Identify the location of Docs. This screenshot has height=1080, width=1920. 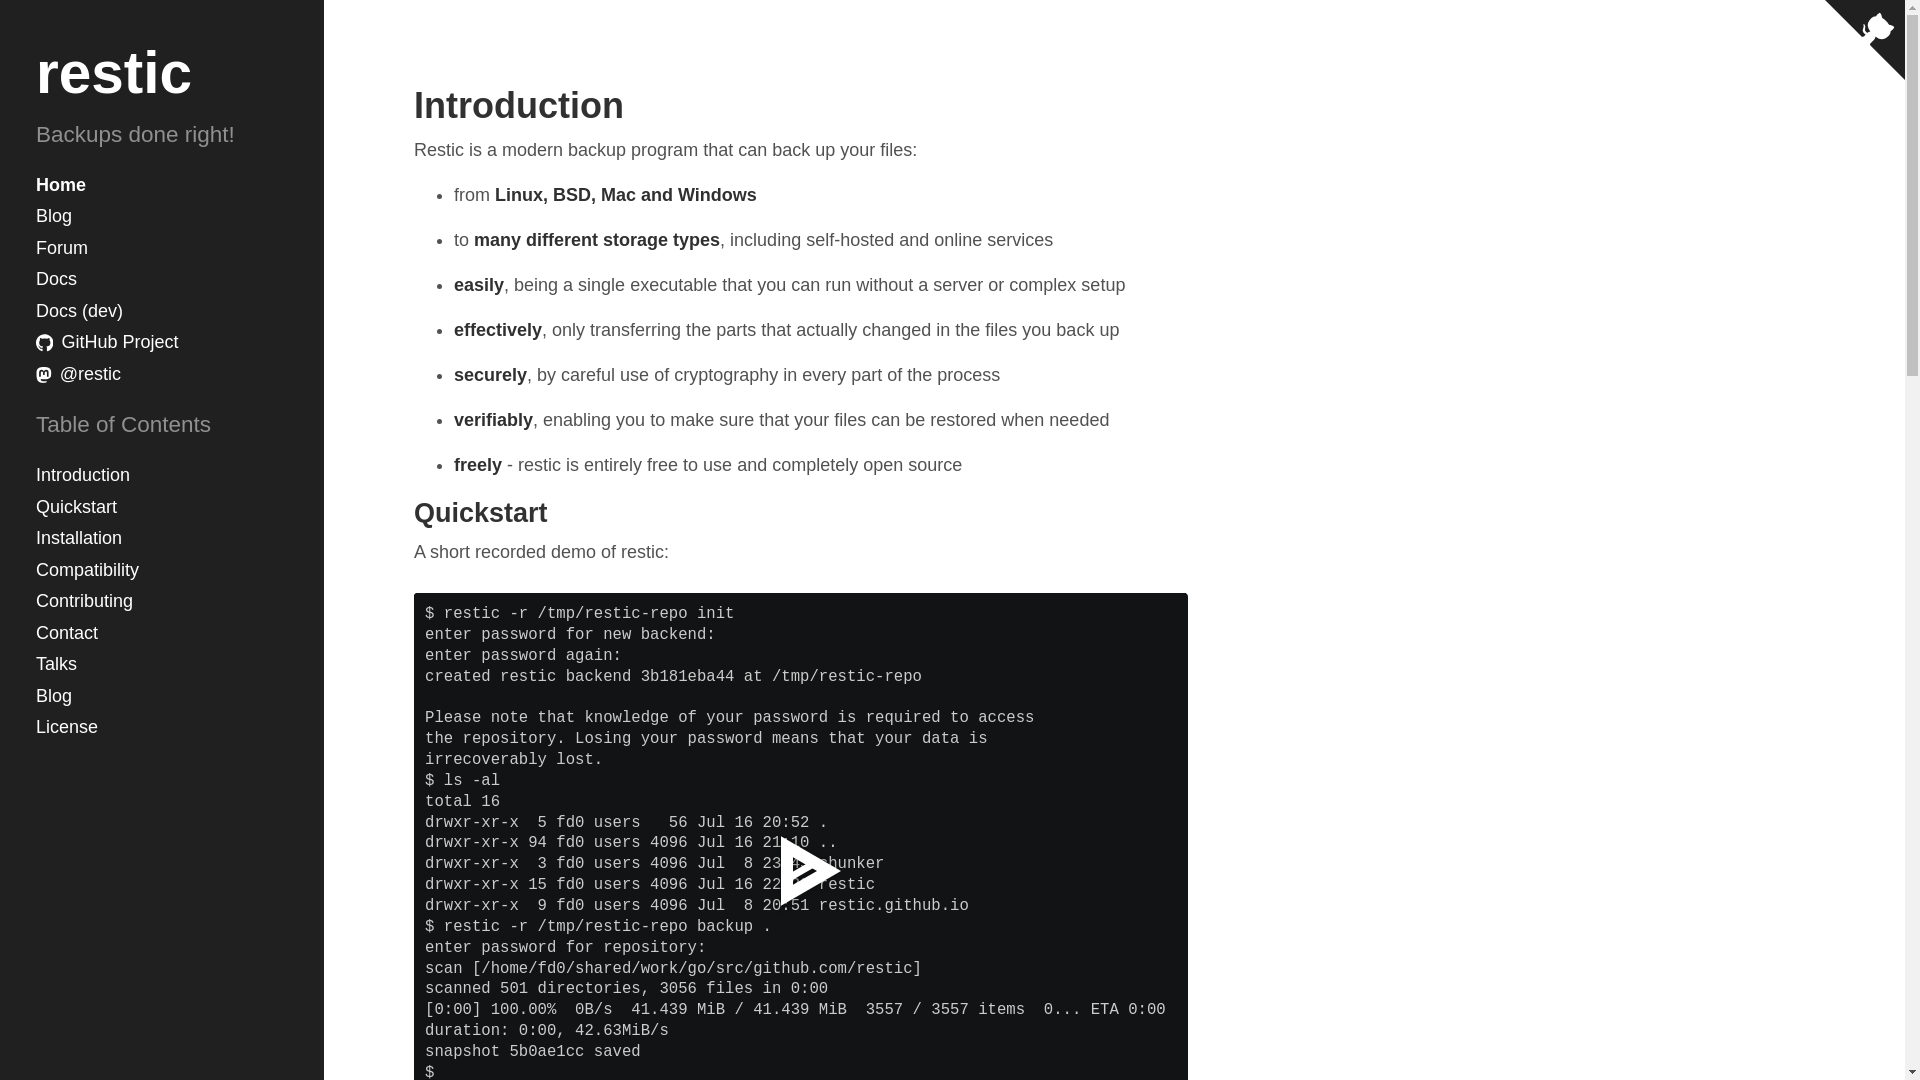
(162, 279).